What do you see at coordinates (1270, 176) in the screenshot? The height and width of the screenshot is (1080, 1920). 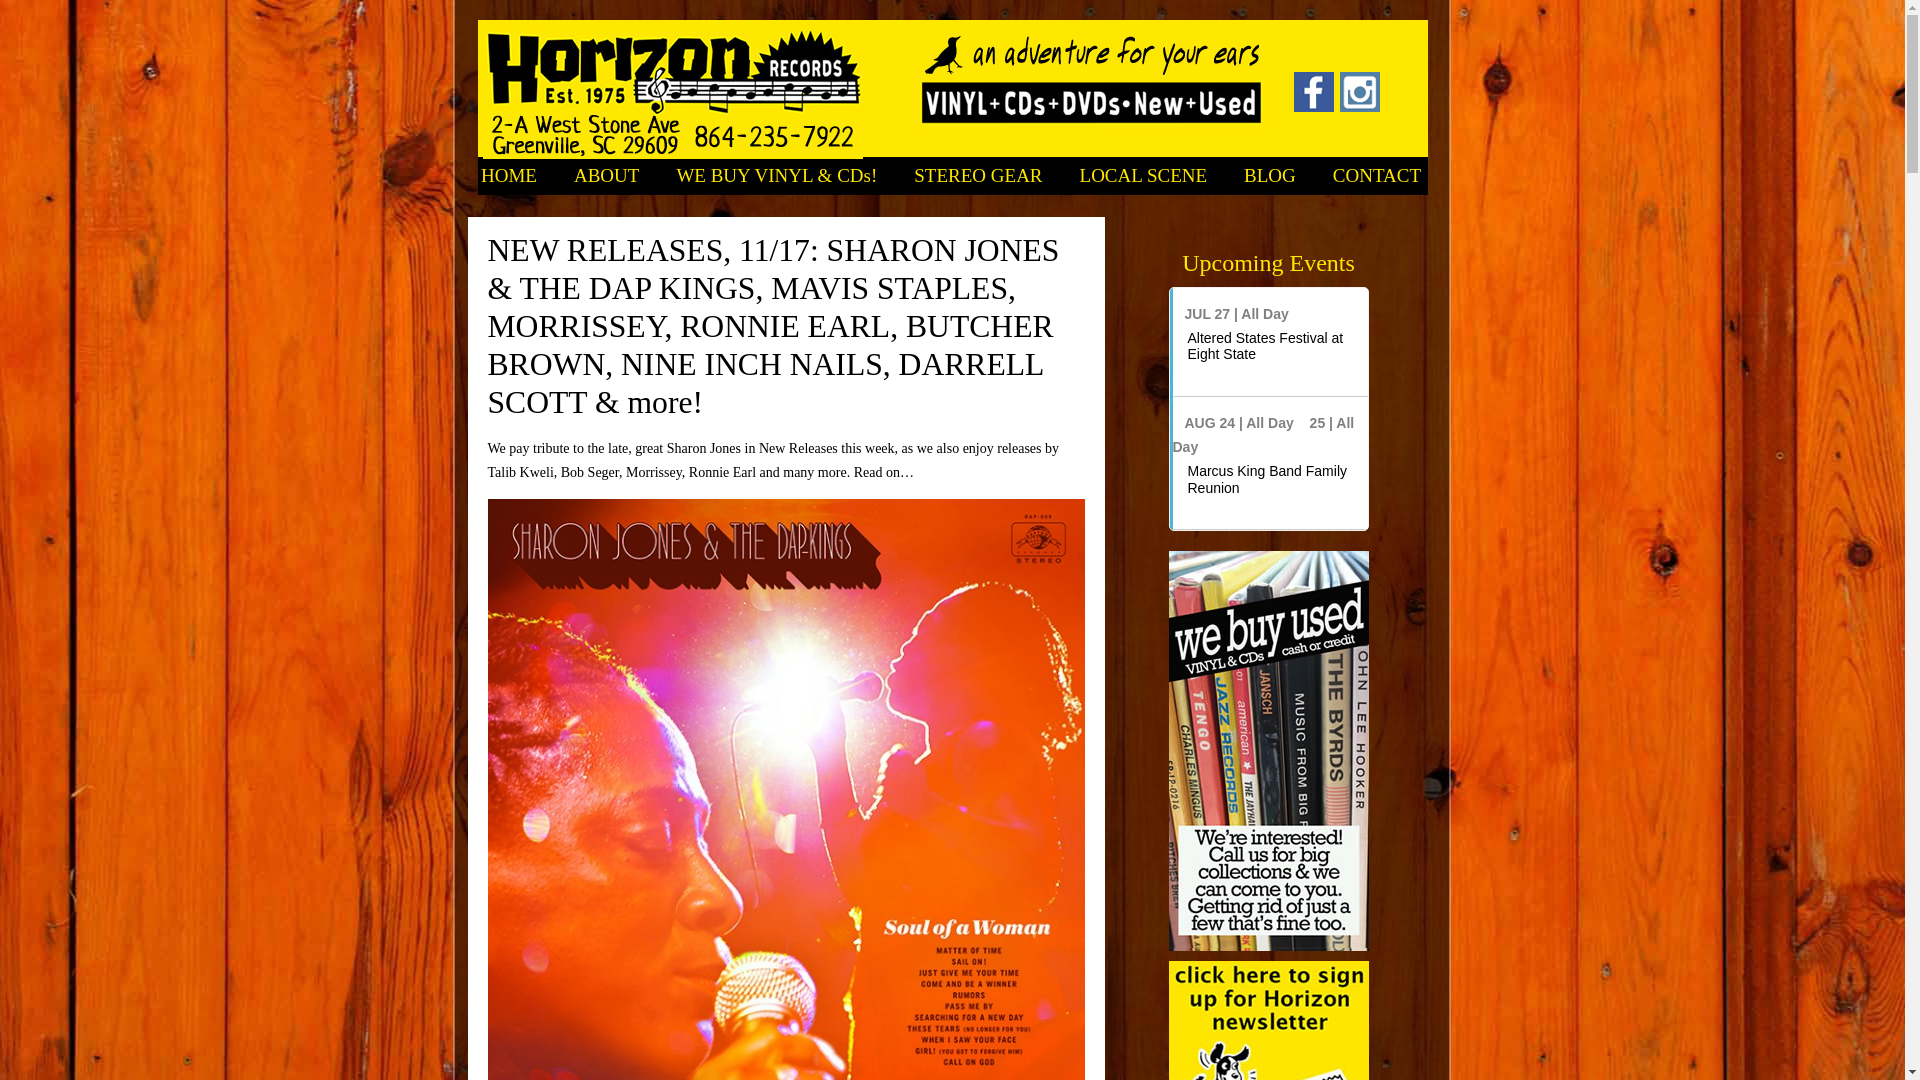 I see `BLOG` at bounding box center [1270, 176].